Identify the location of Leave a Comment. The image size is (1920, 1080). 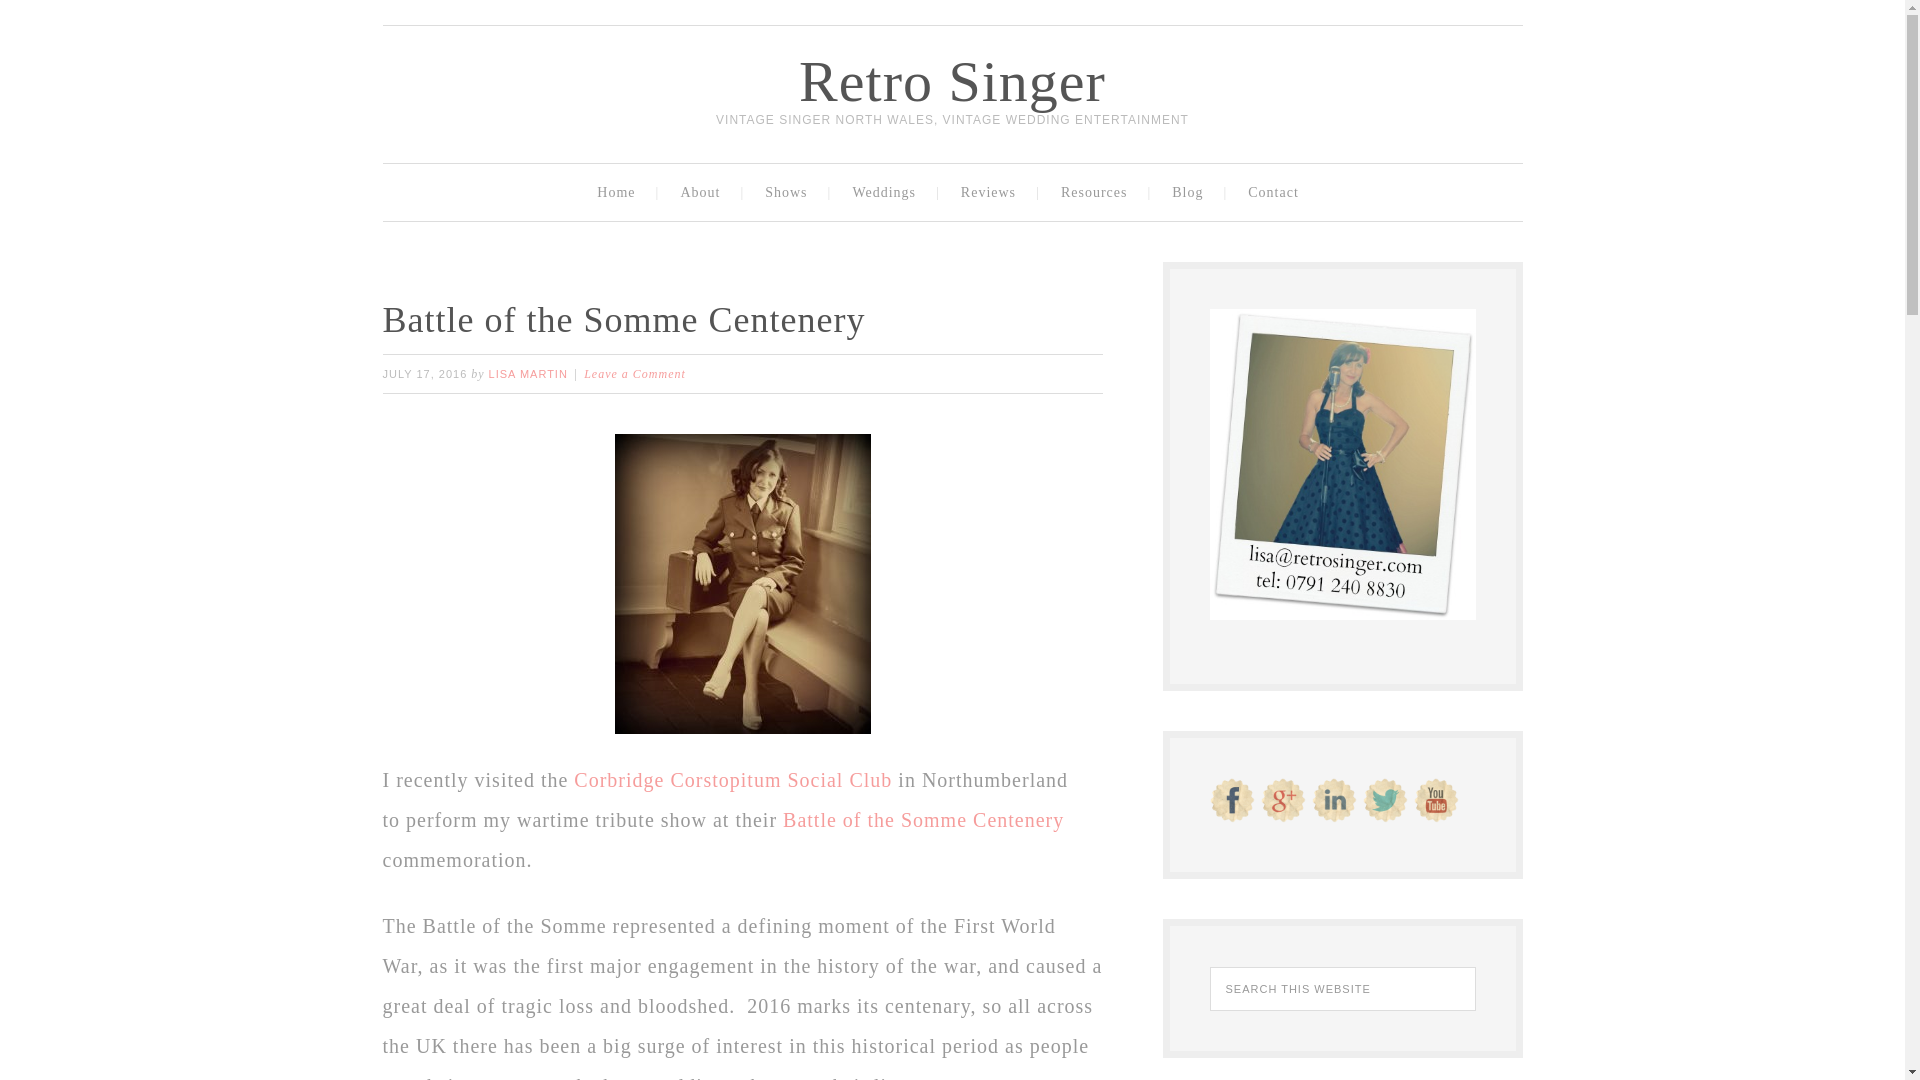
(634, 374).